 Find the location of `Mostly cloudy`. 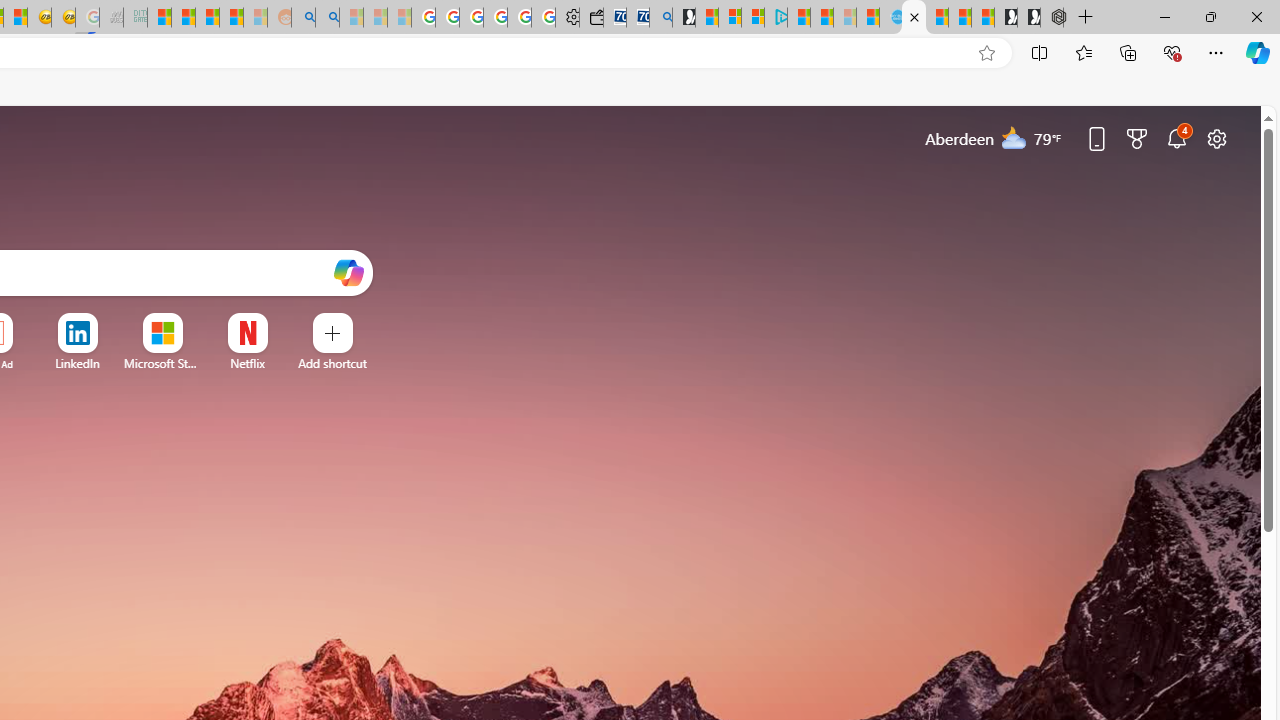

Mostly cloudy is located at coordinates (1014, 137).